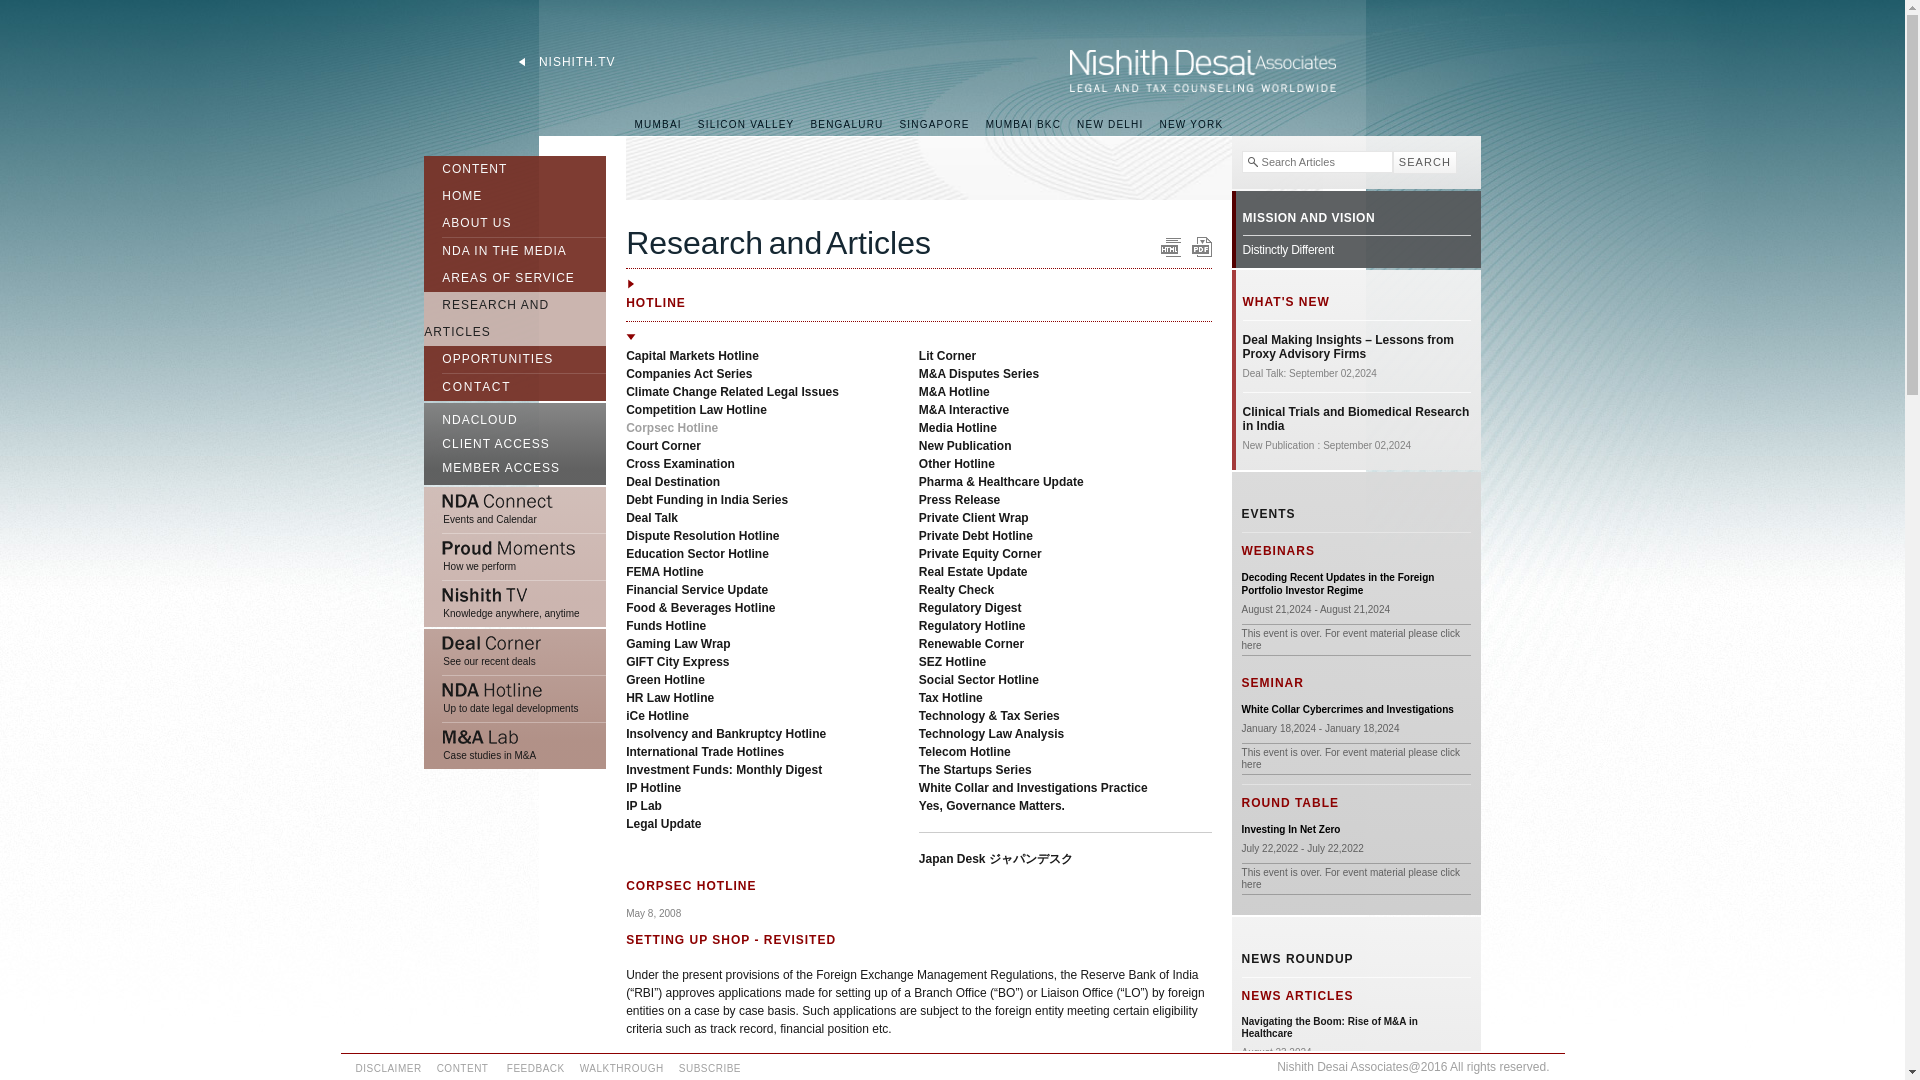  Describe the element at coordinates (488, 362) in the screenshot. I see `OPPORTUNITIES` at that location.